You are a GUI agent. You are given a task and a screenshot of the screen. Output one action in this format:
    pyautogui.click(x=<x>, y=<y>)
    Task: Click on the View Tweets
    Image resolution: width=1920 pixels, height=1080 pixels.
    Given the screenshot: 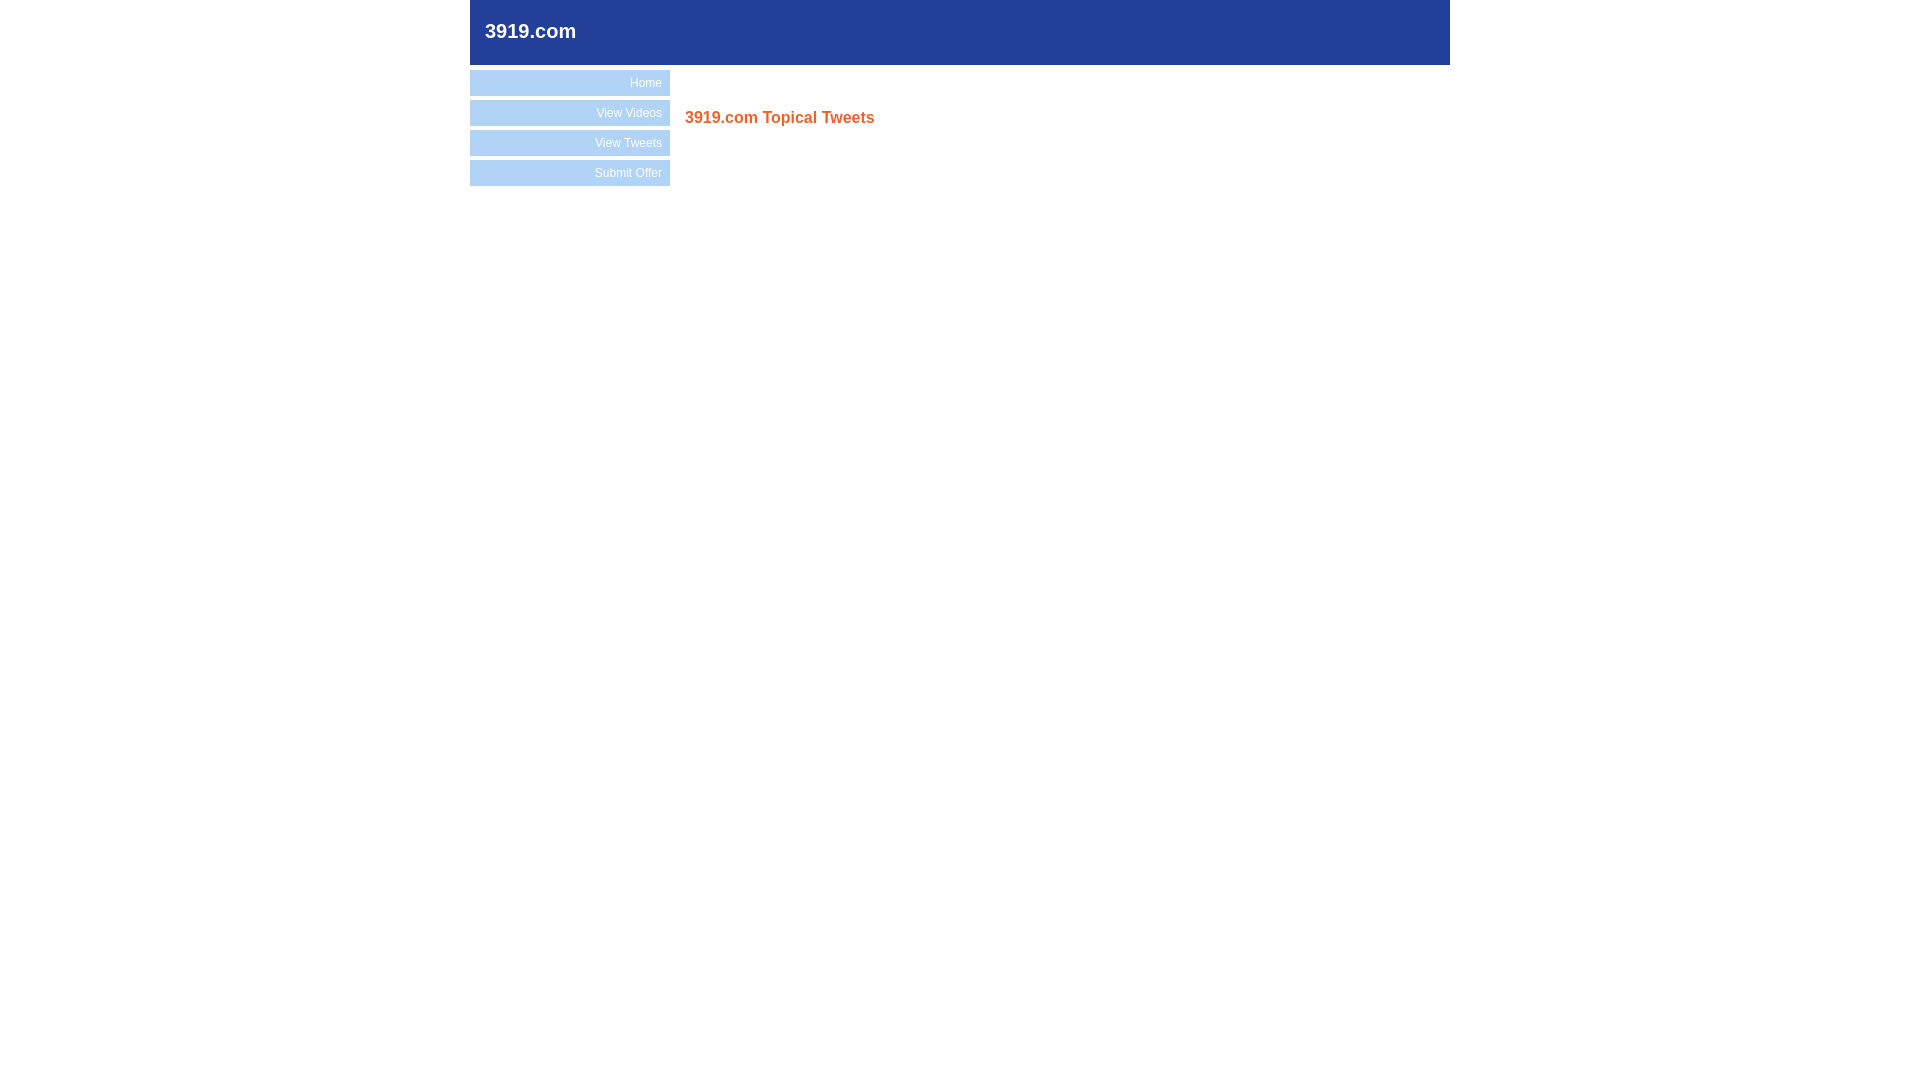 What is the action you would take?
    pyautogui.click(x=570, y=142)
    